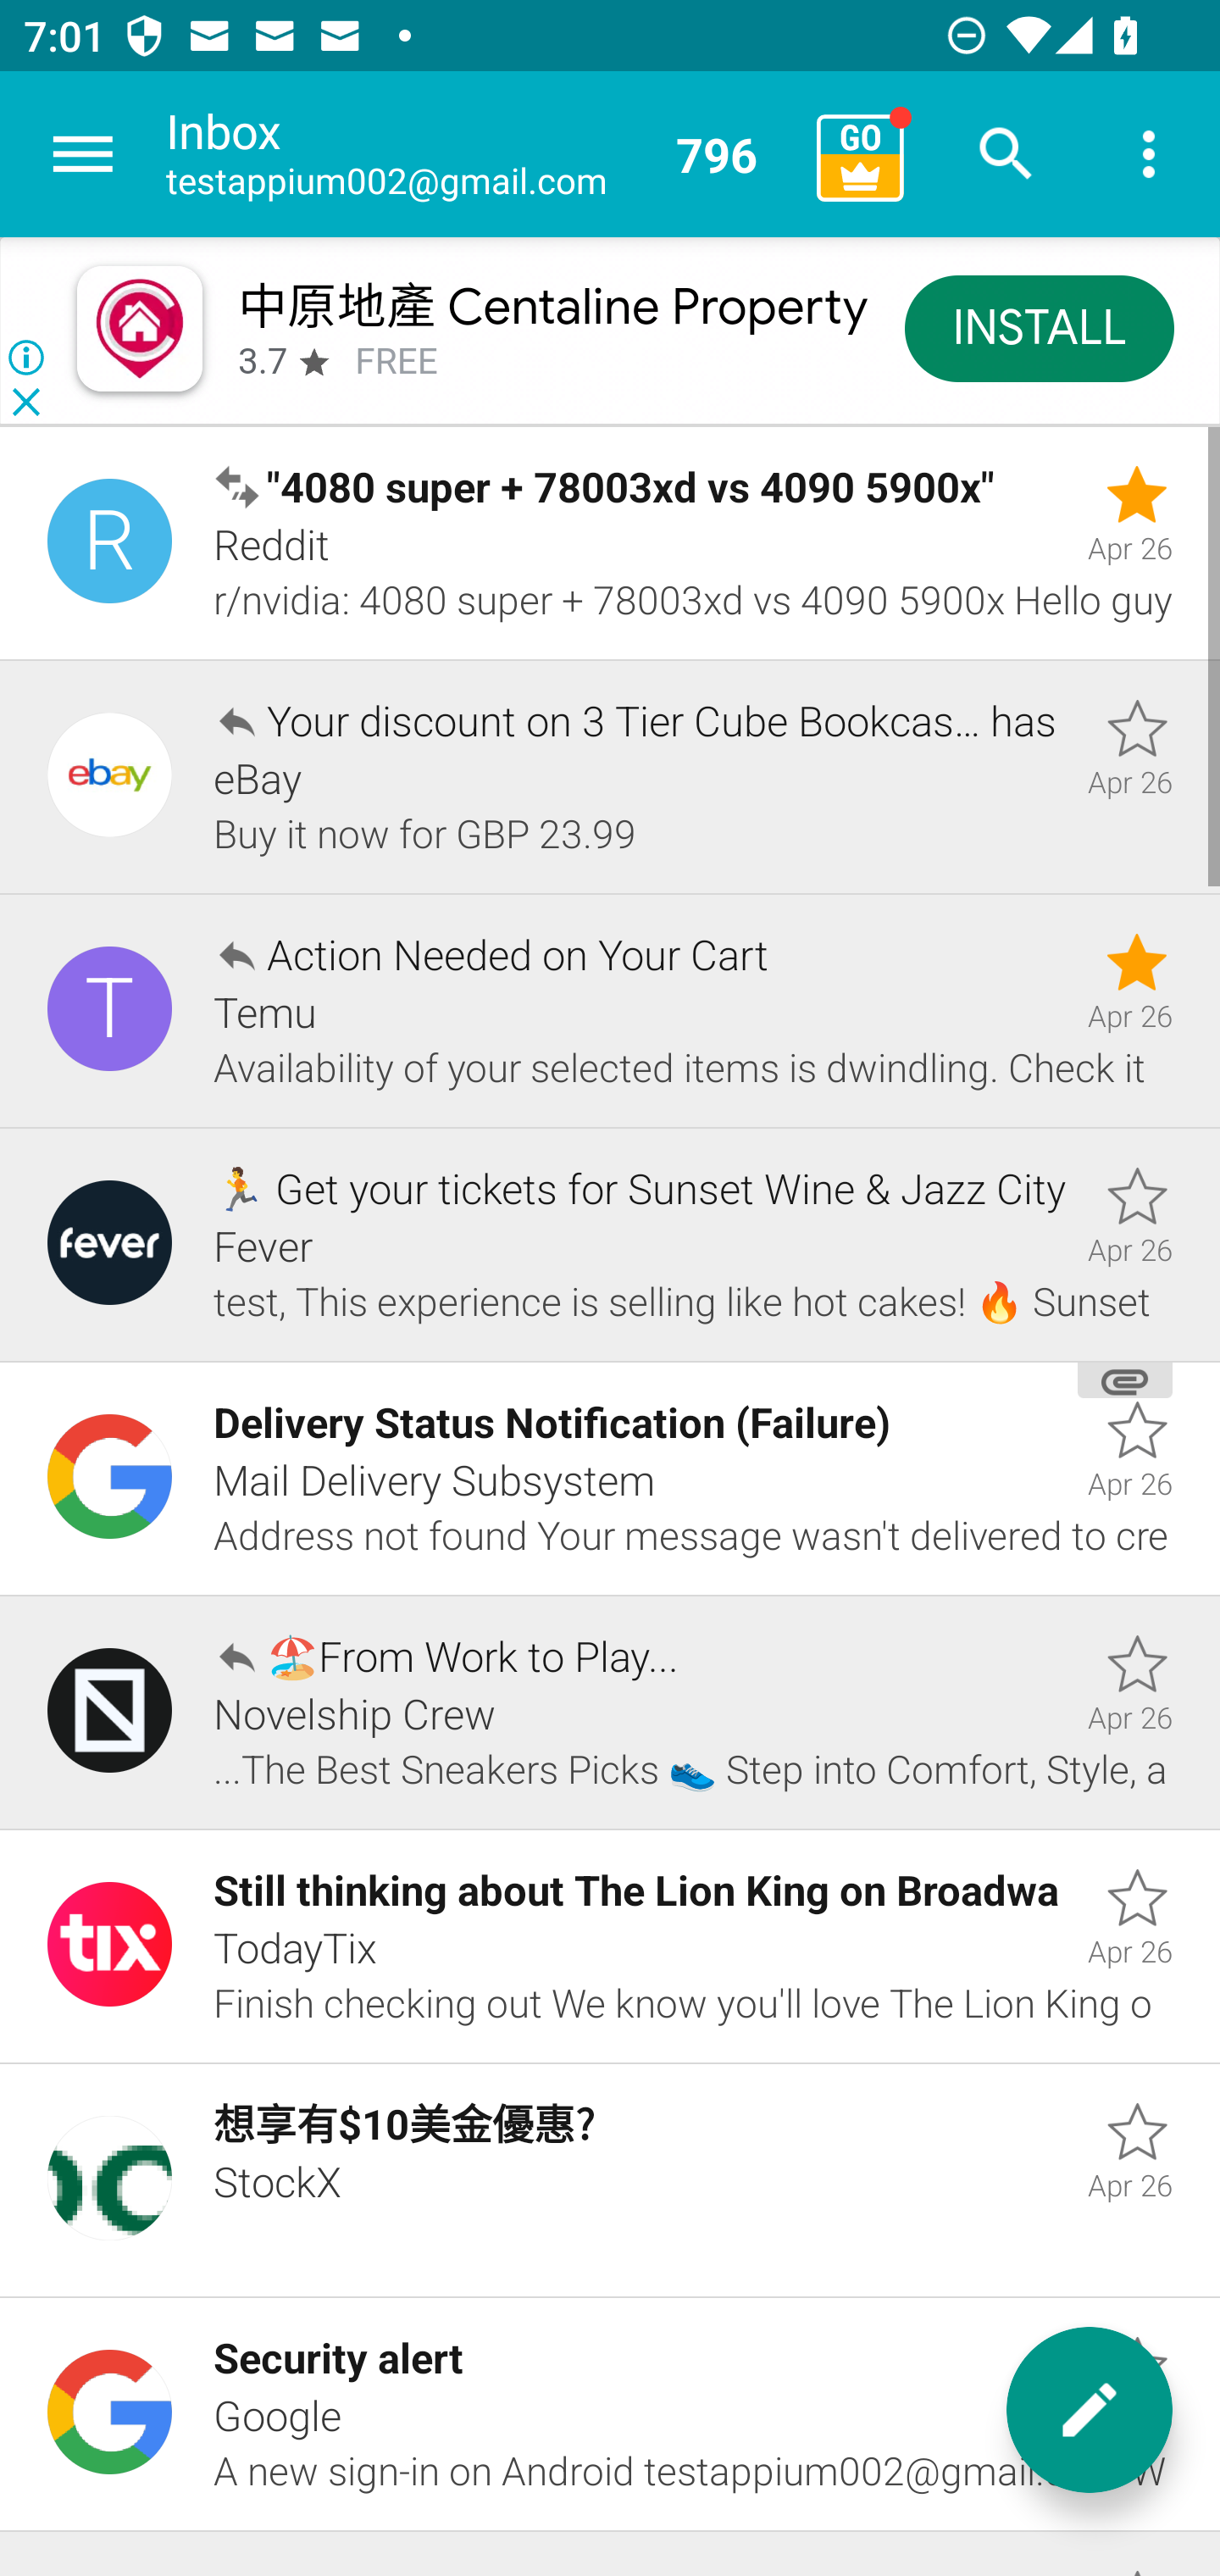 The image size is (1220, 2576). What do you see at coordinates (480, 154) in the screenshot?
I see `Inbox testappium002@gmail.com 796` at bounding box center [480, 154].